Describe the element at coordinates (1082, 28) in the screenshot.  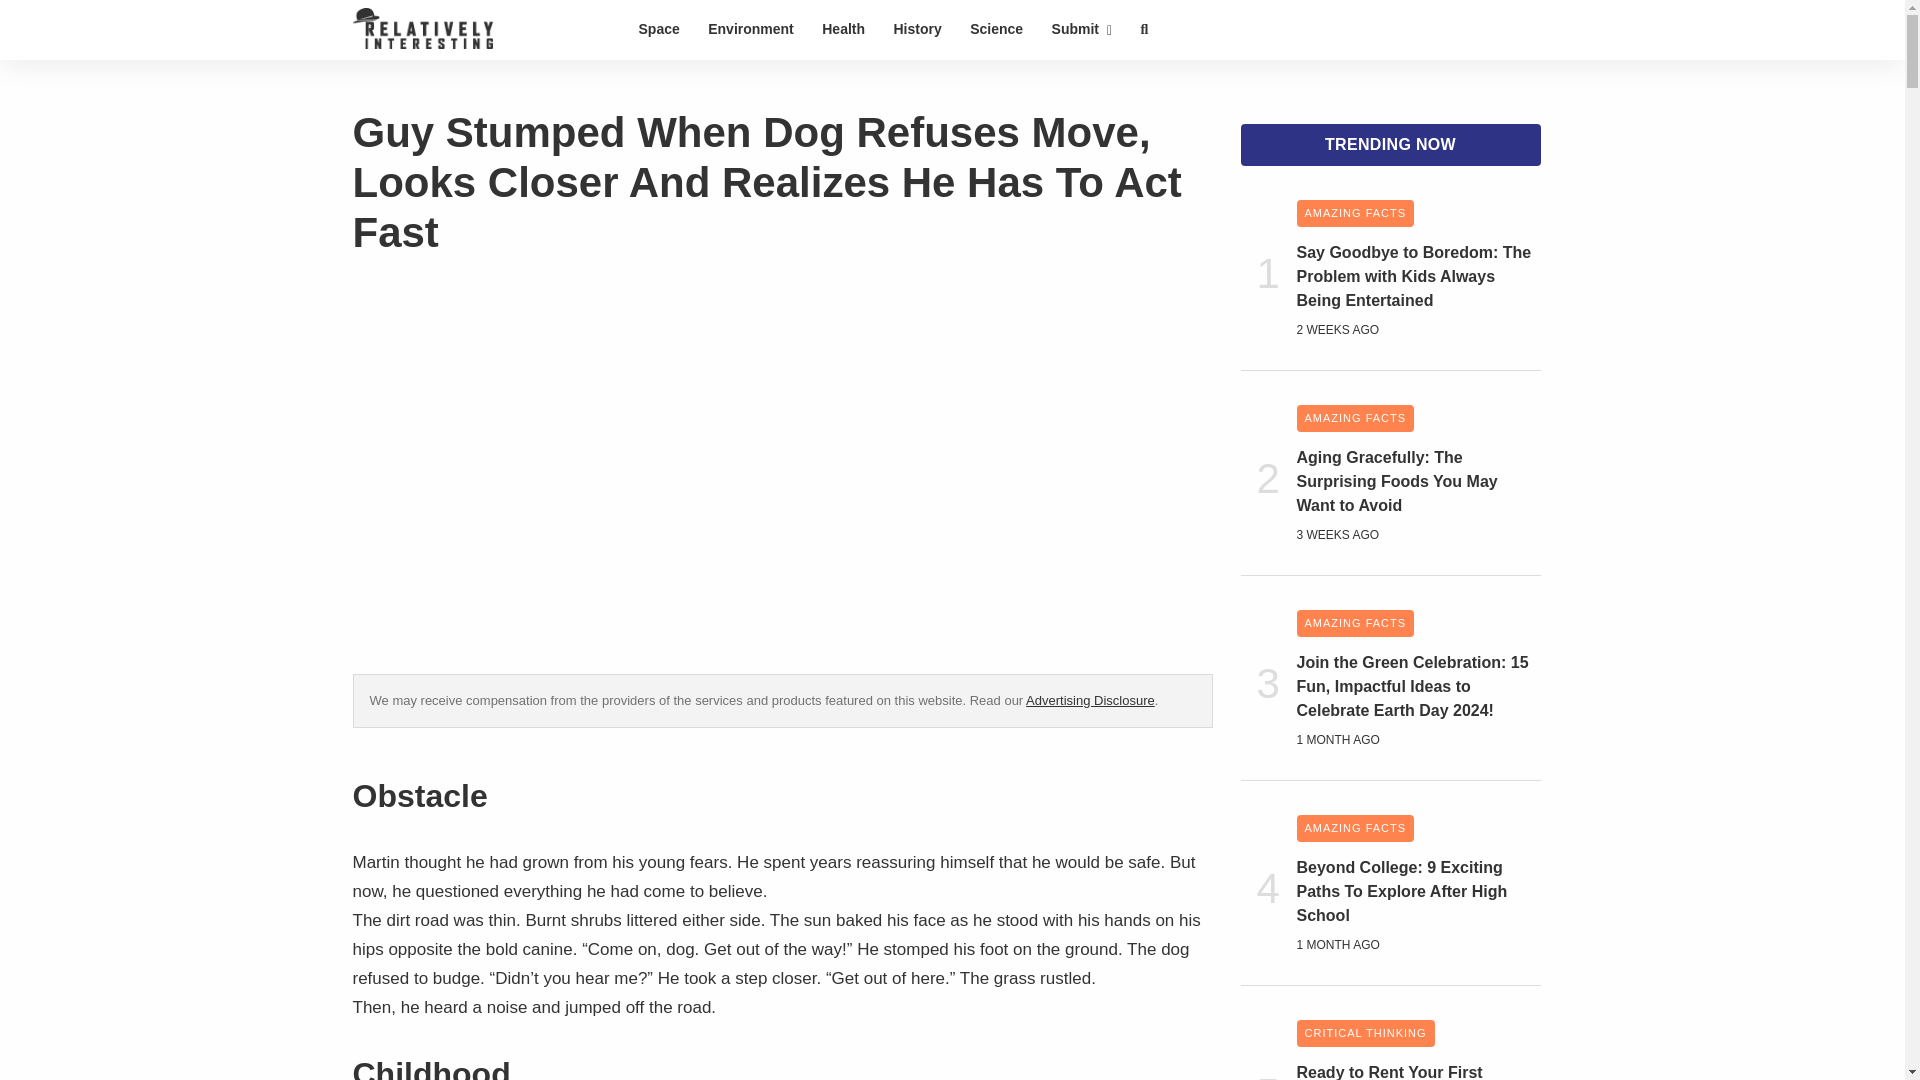
I see `Submit` at that location.